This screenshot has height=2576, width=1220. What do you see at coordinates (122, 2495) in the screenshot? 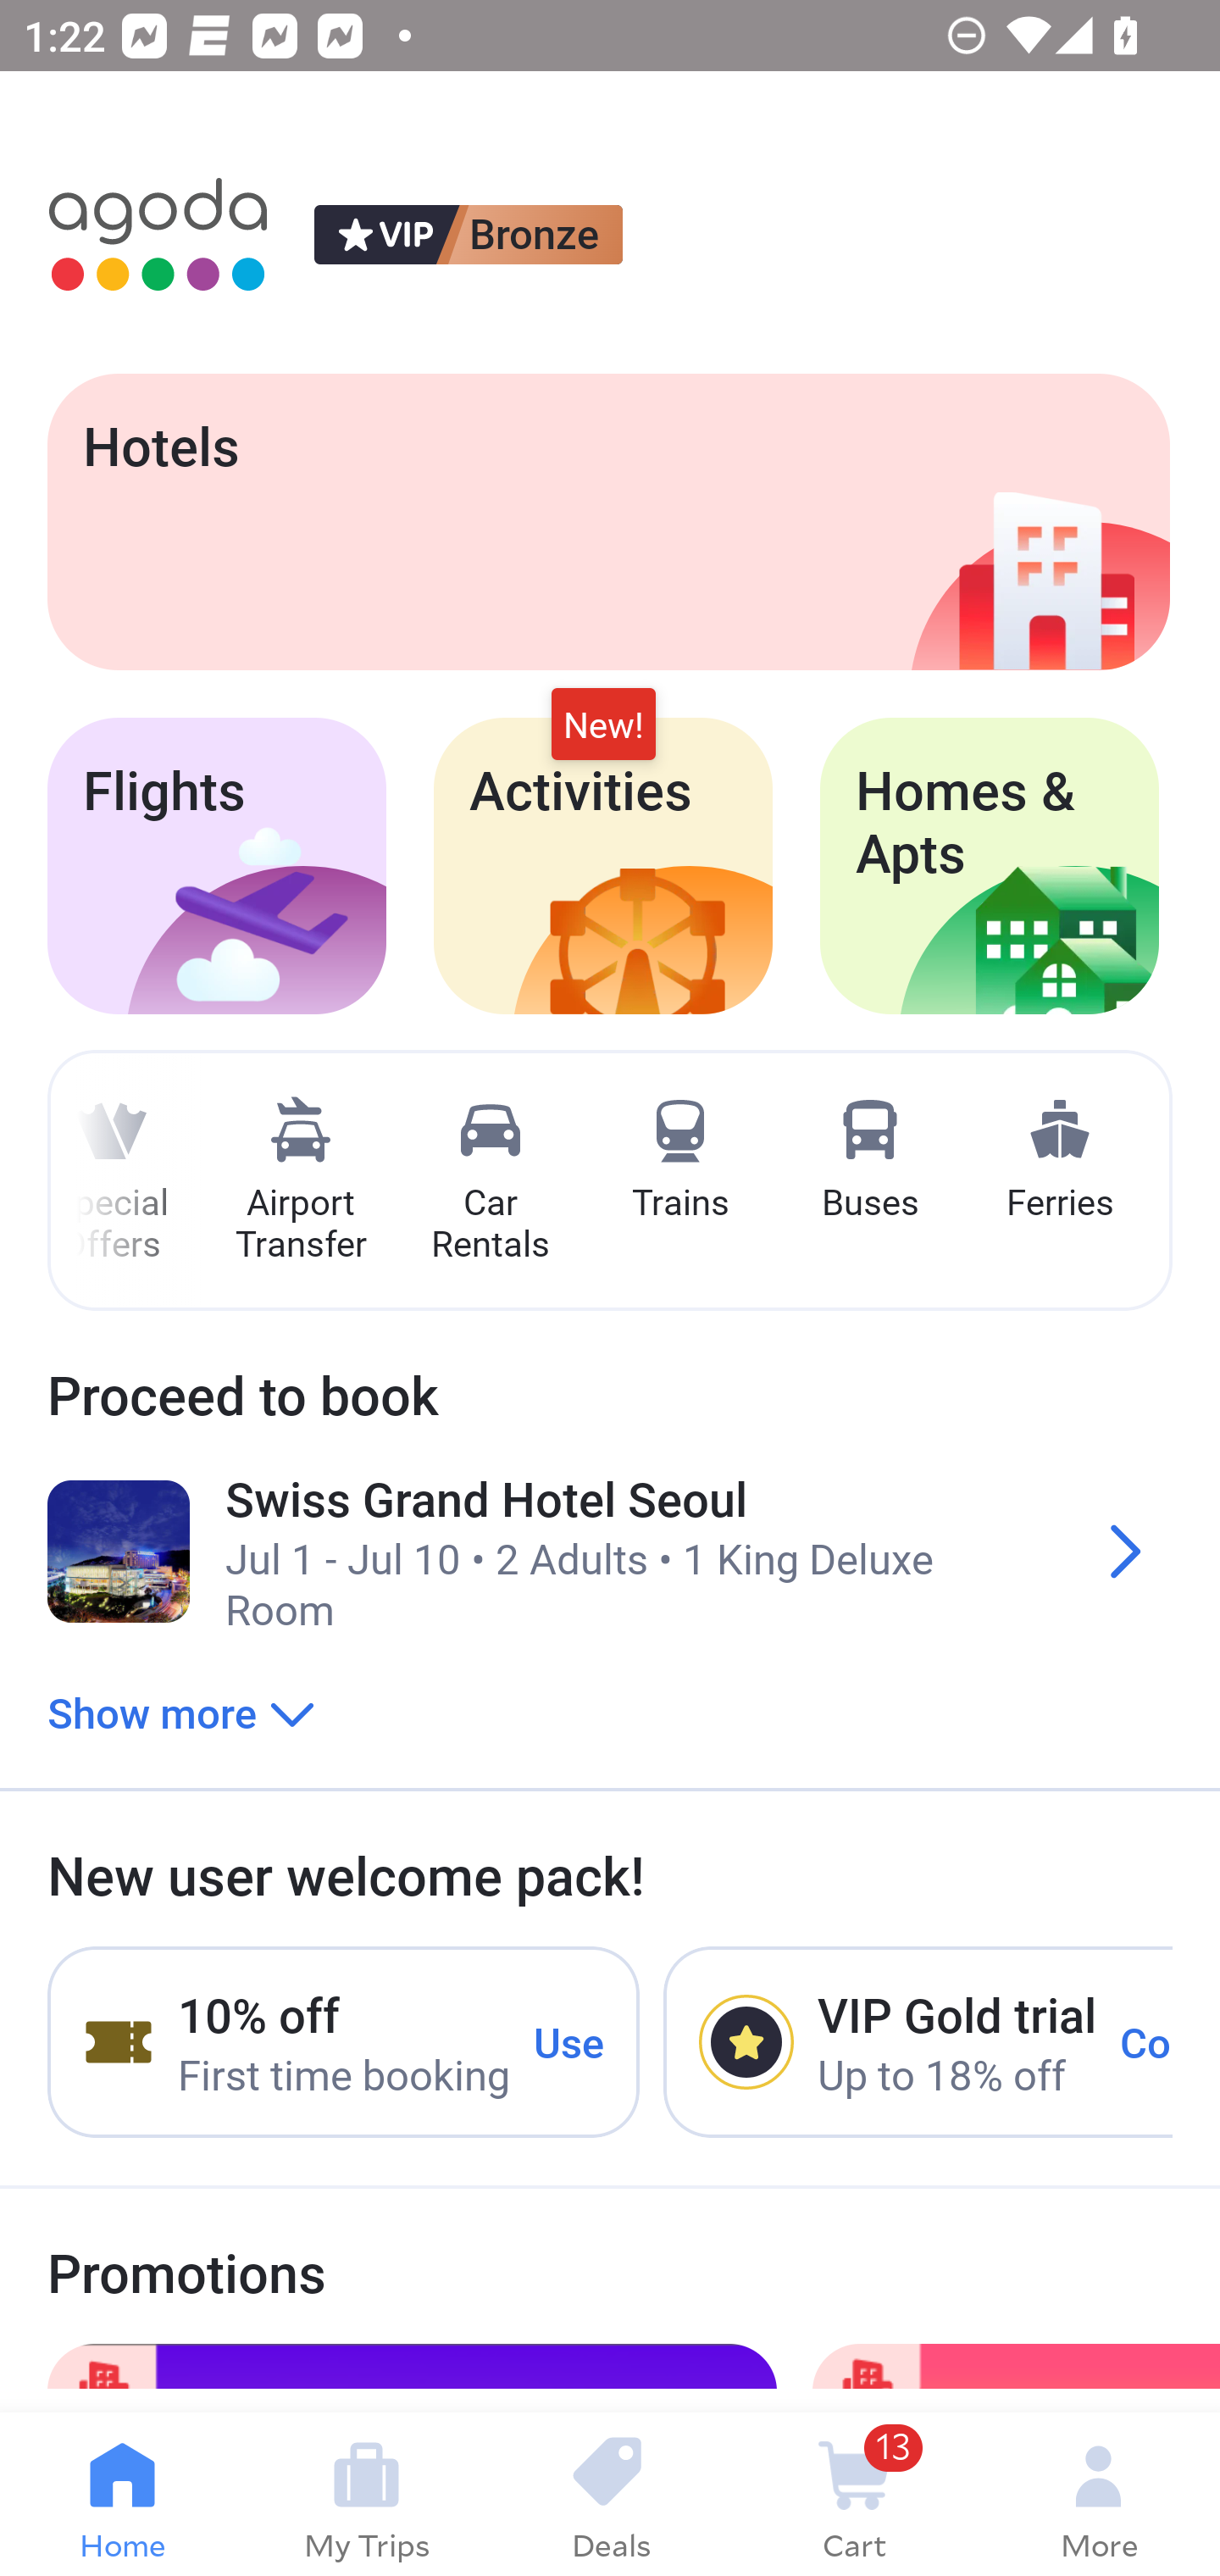
I see `Home` at bounding box center [122, 2495].